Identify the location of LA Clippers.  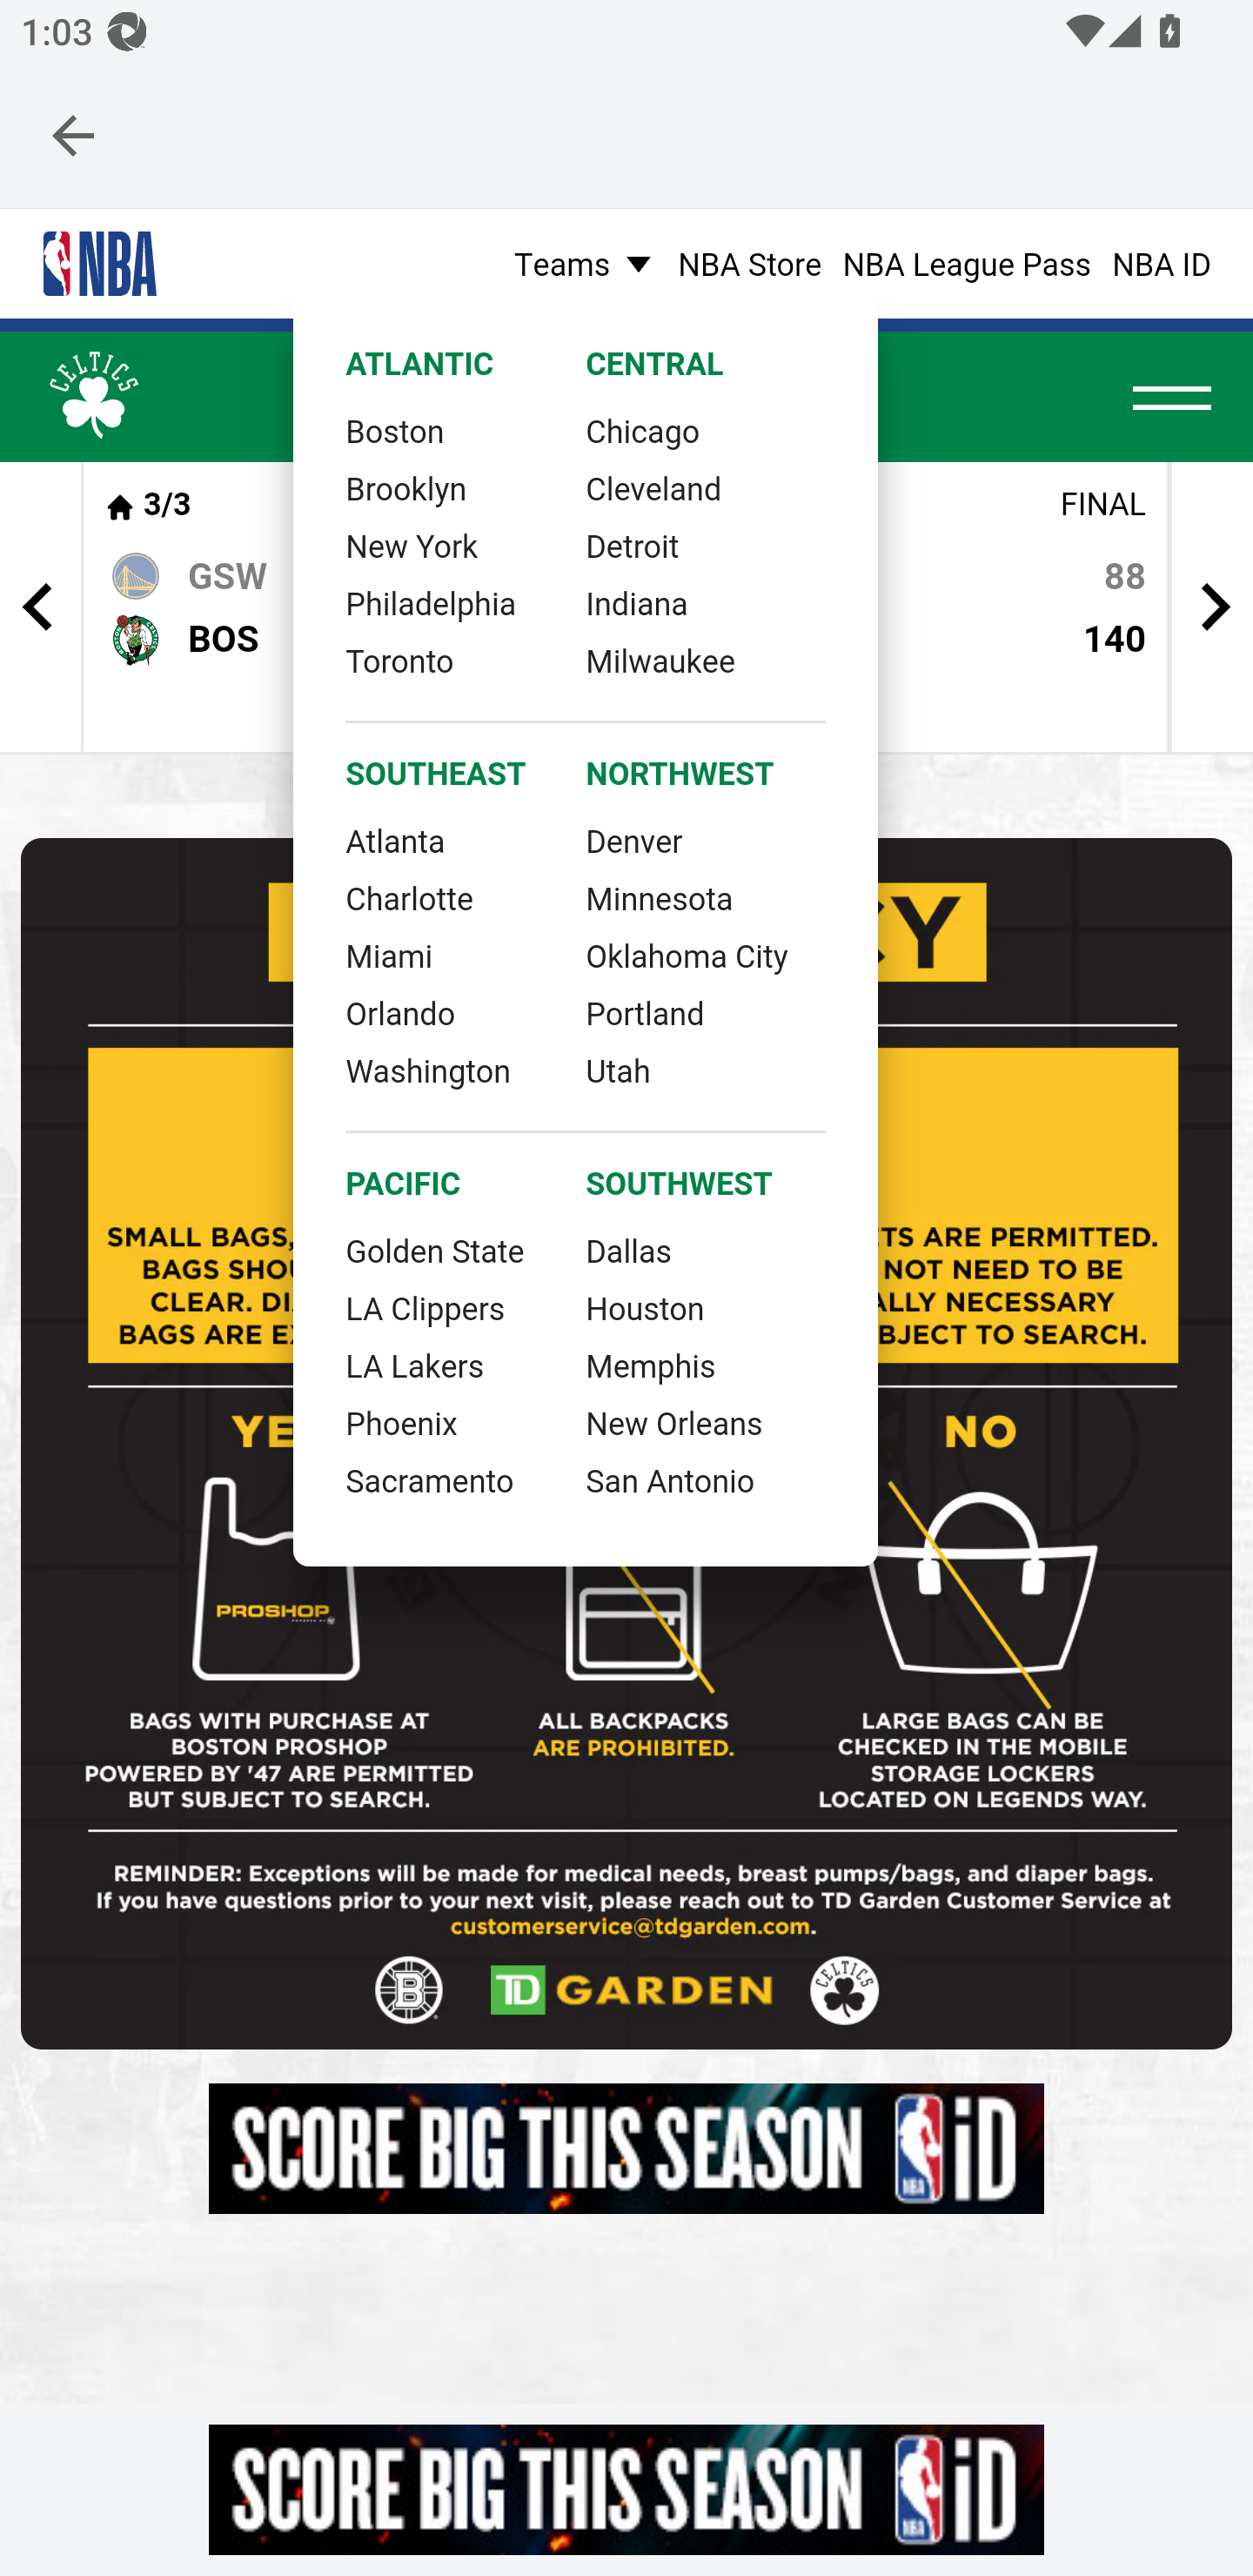
(425, 1307).